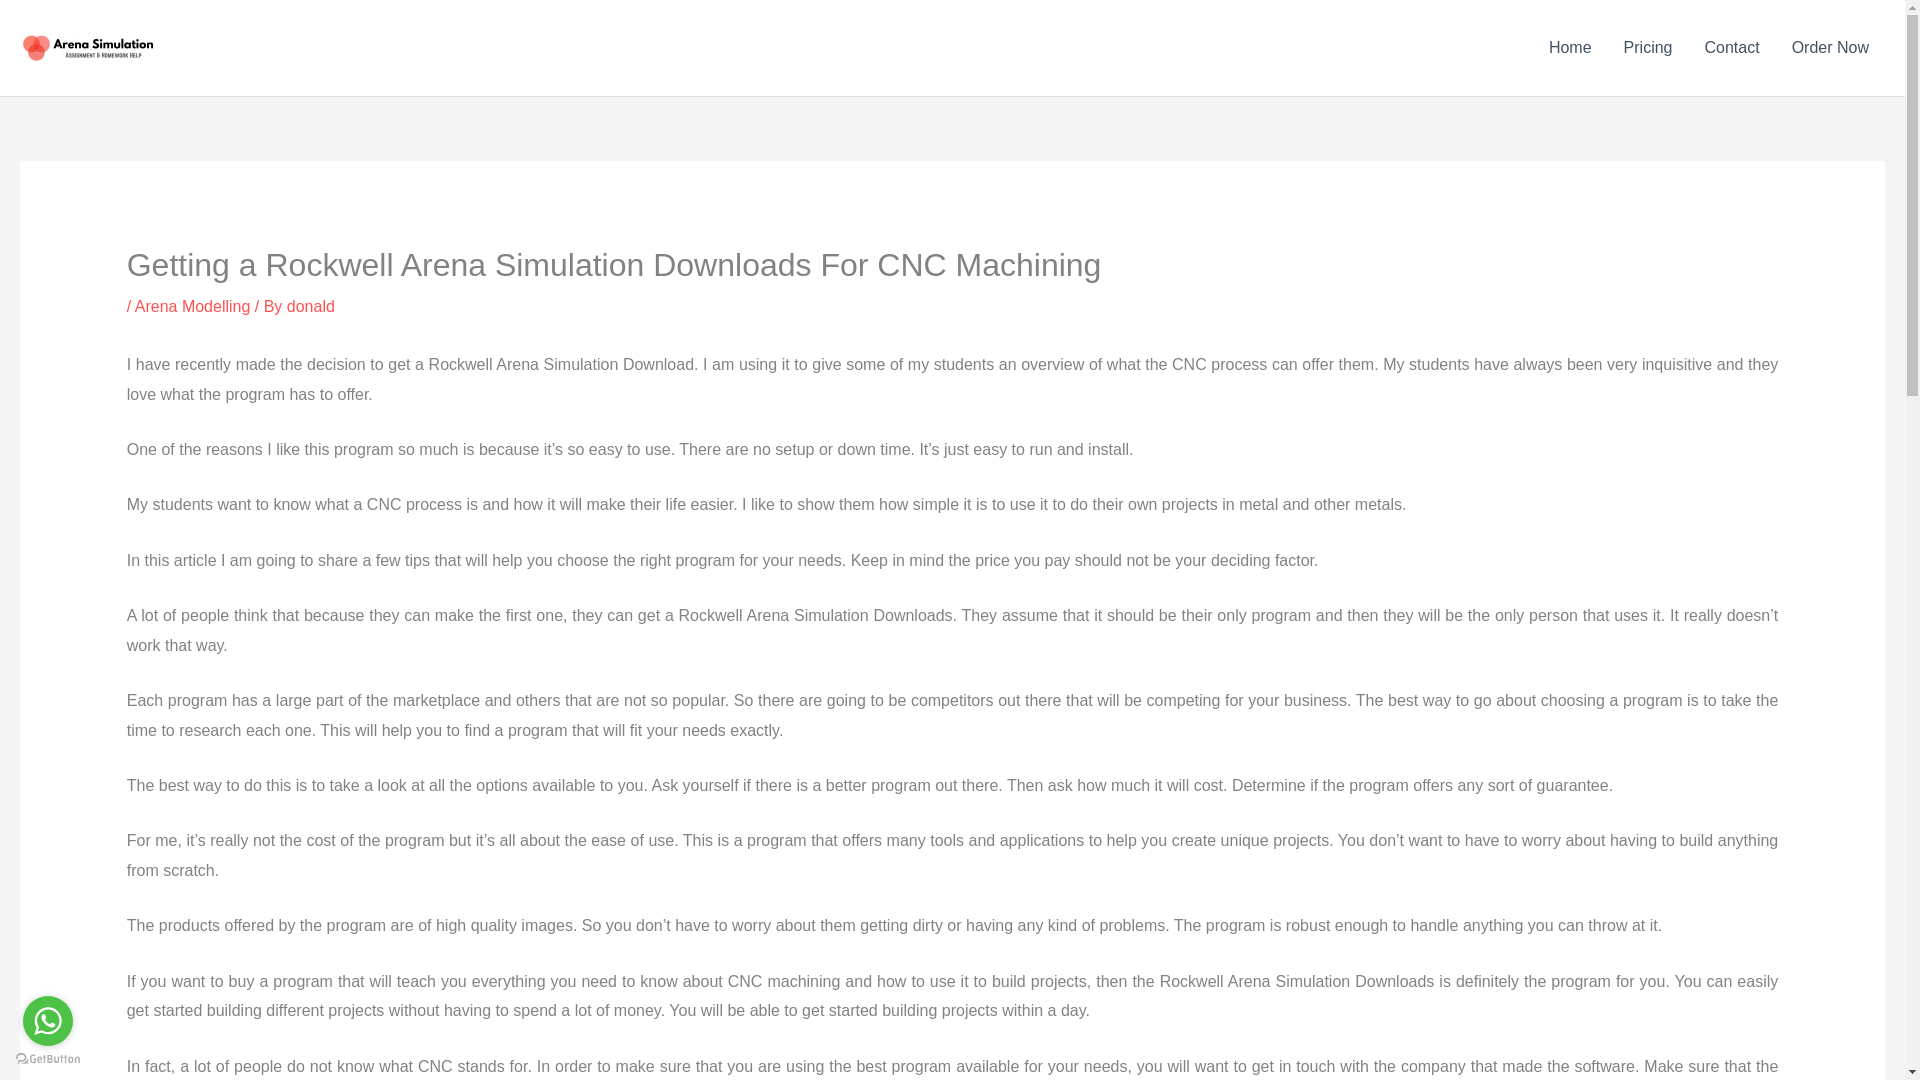 The width and height of the screenshot is (1920, 1080). I want to click on Contact, so click(1730, 48).